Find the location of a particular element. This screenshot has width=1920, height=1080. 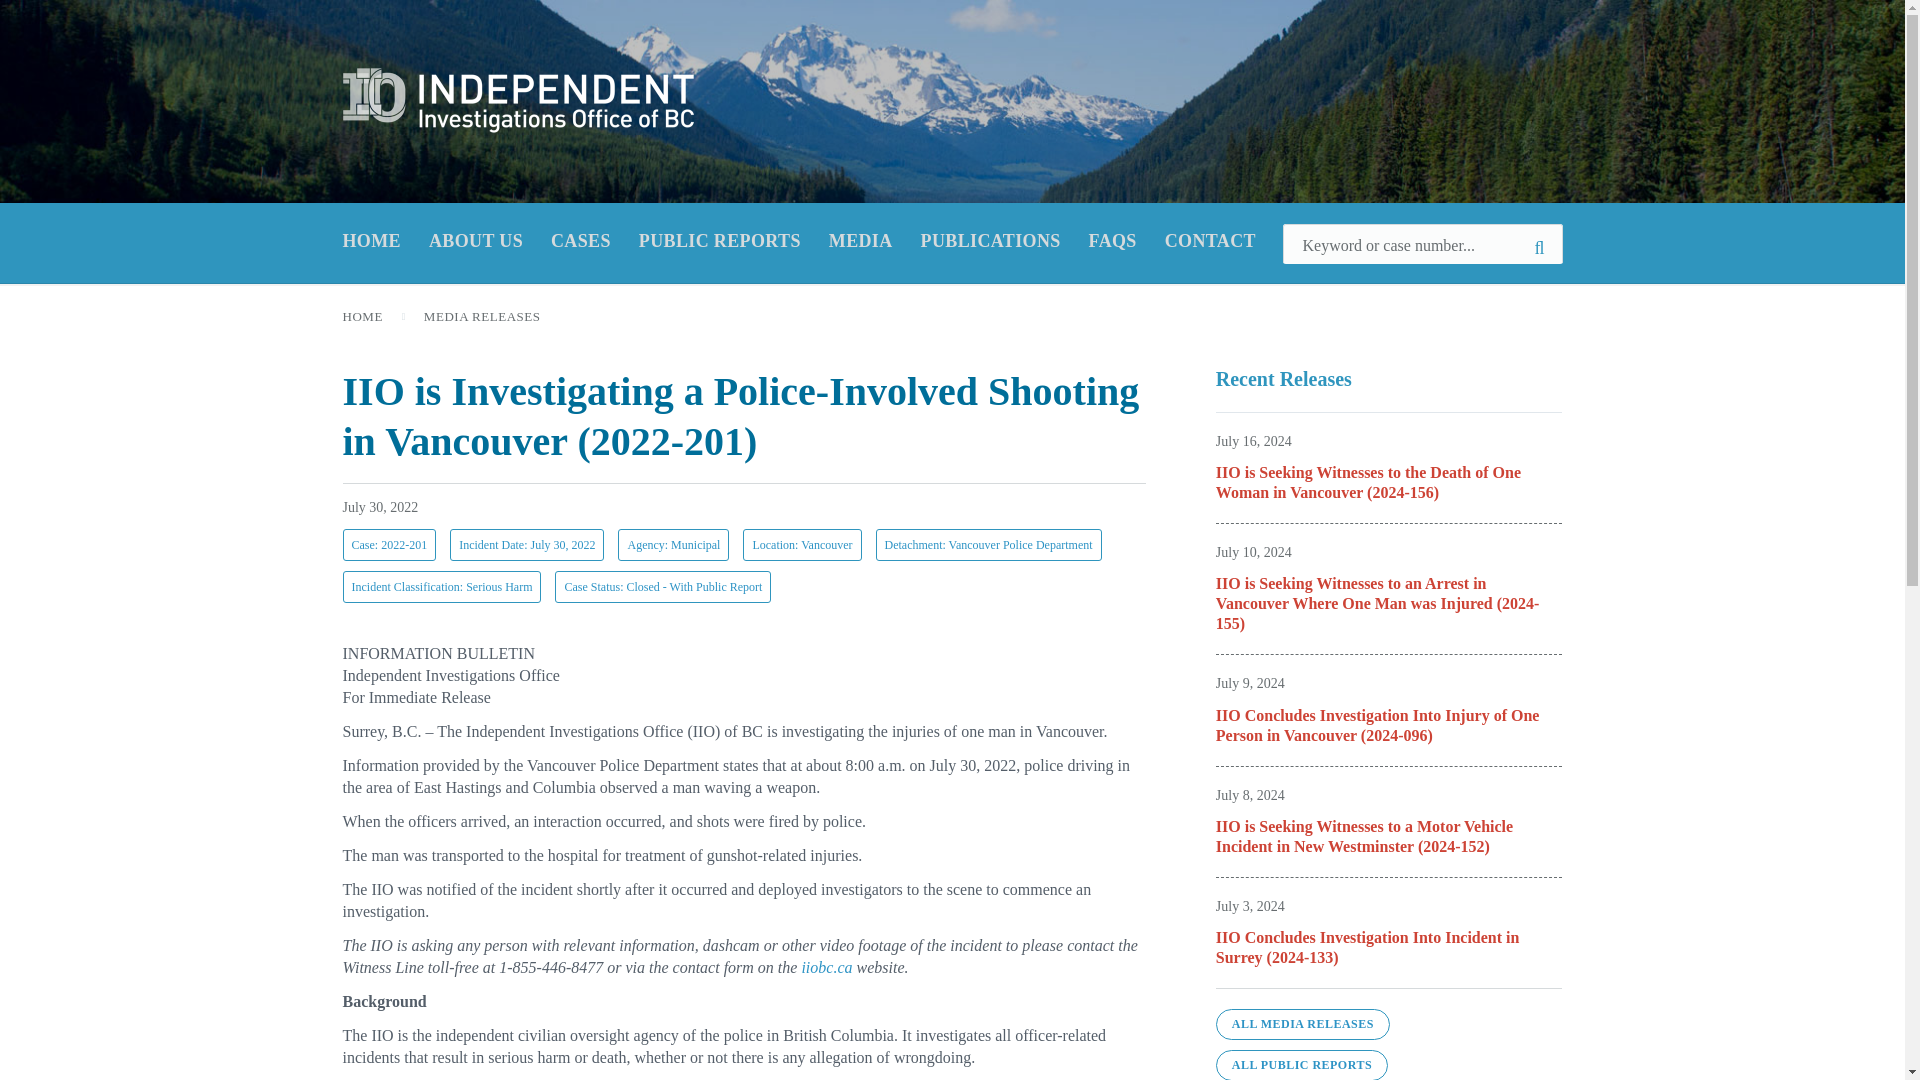

HOME is located at coordinates (362, 316).